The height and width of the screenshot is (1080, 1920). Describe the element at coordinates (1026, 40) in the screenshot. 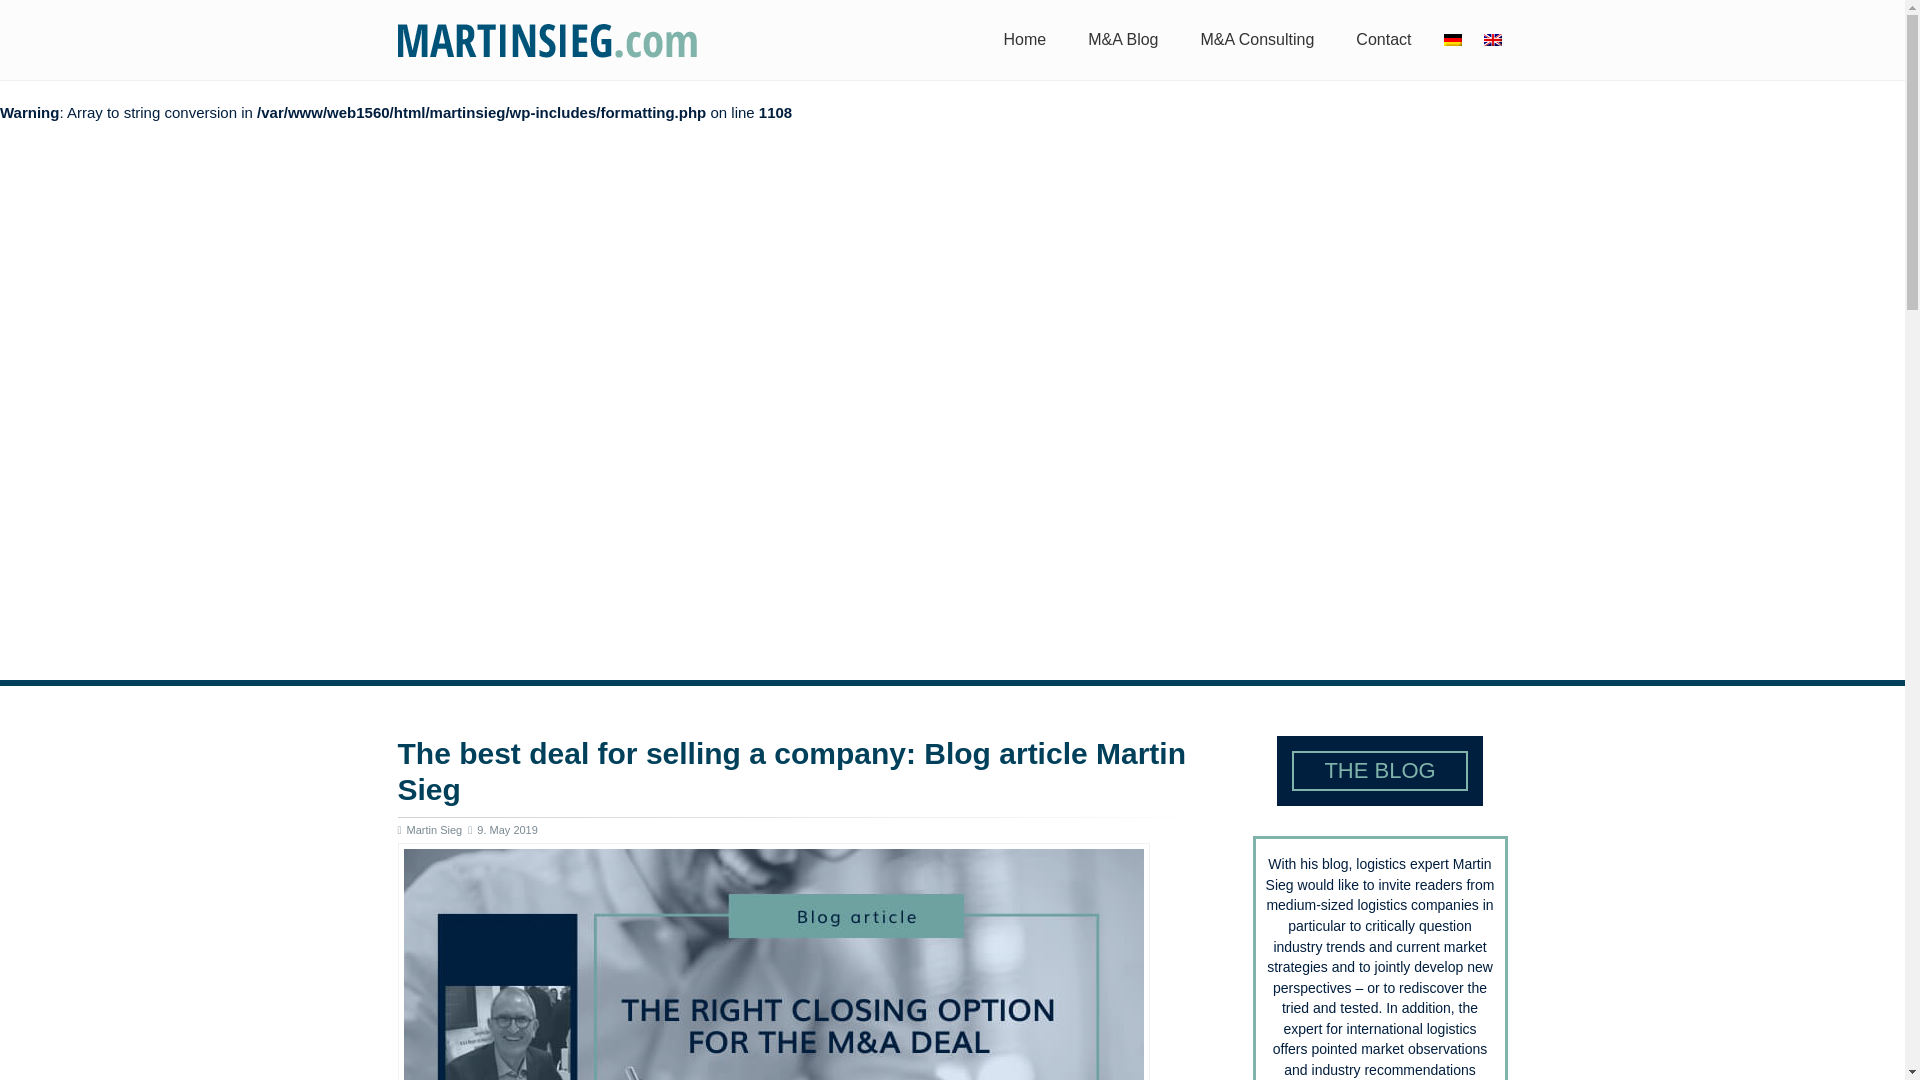

I see `Home` at that location.